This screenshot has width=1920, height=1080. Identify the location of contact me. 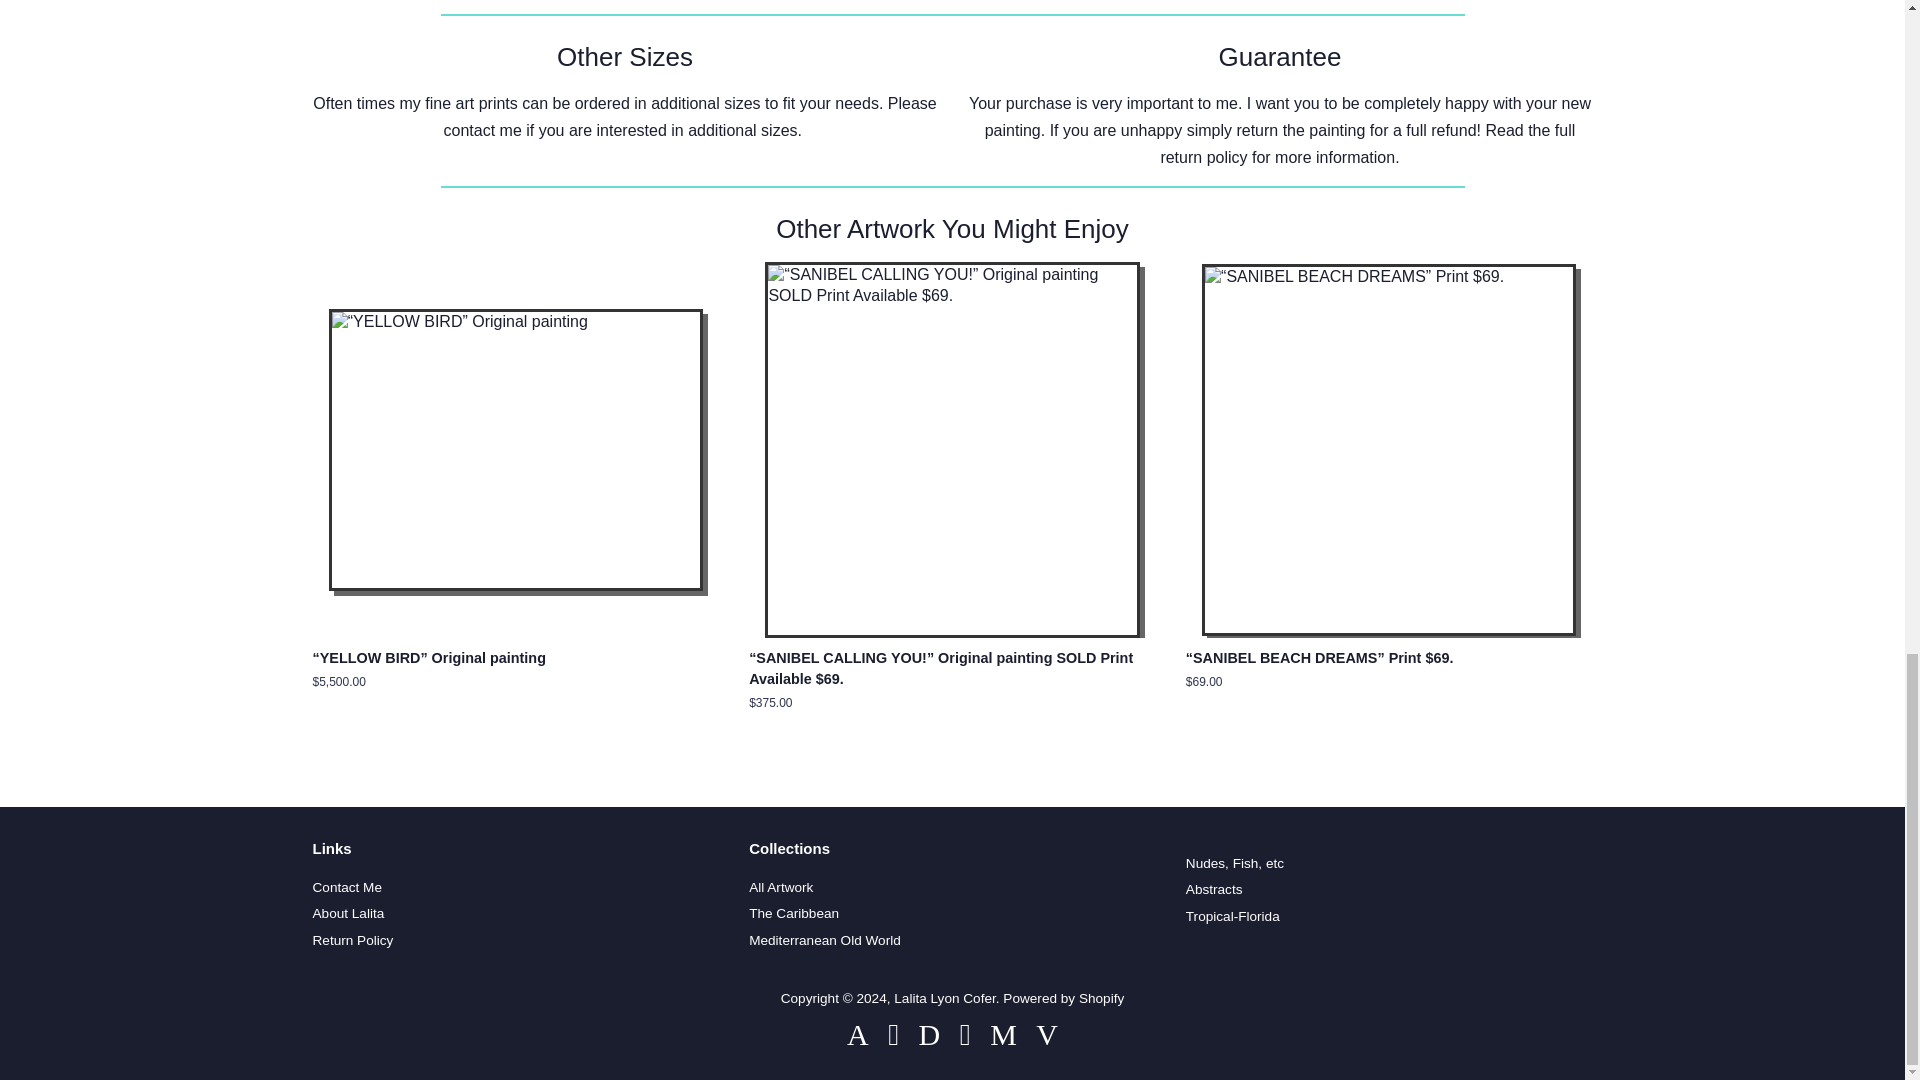
(482, 130).